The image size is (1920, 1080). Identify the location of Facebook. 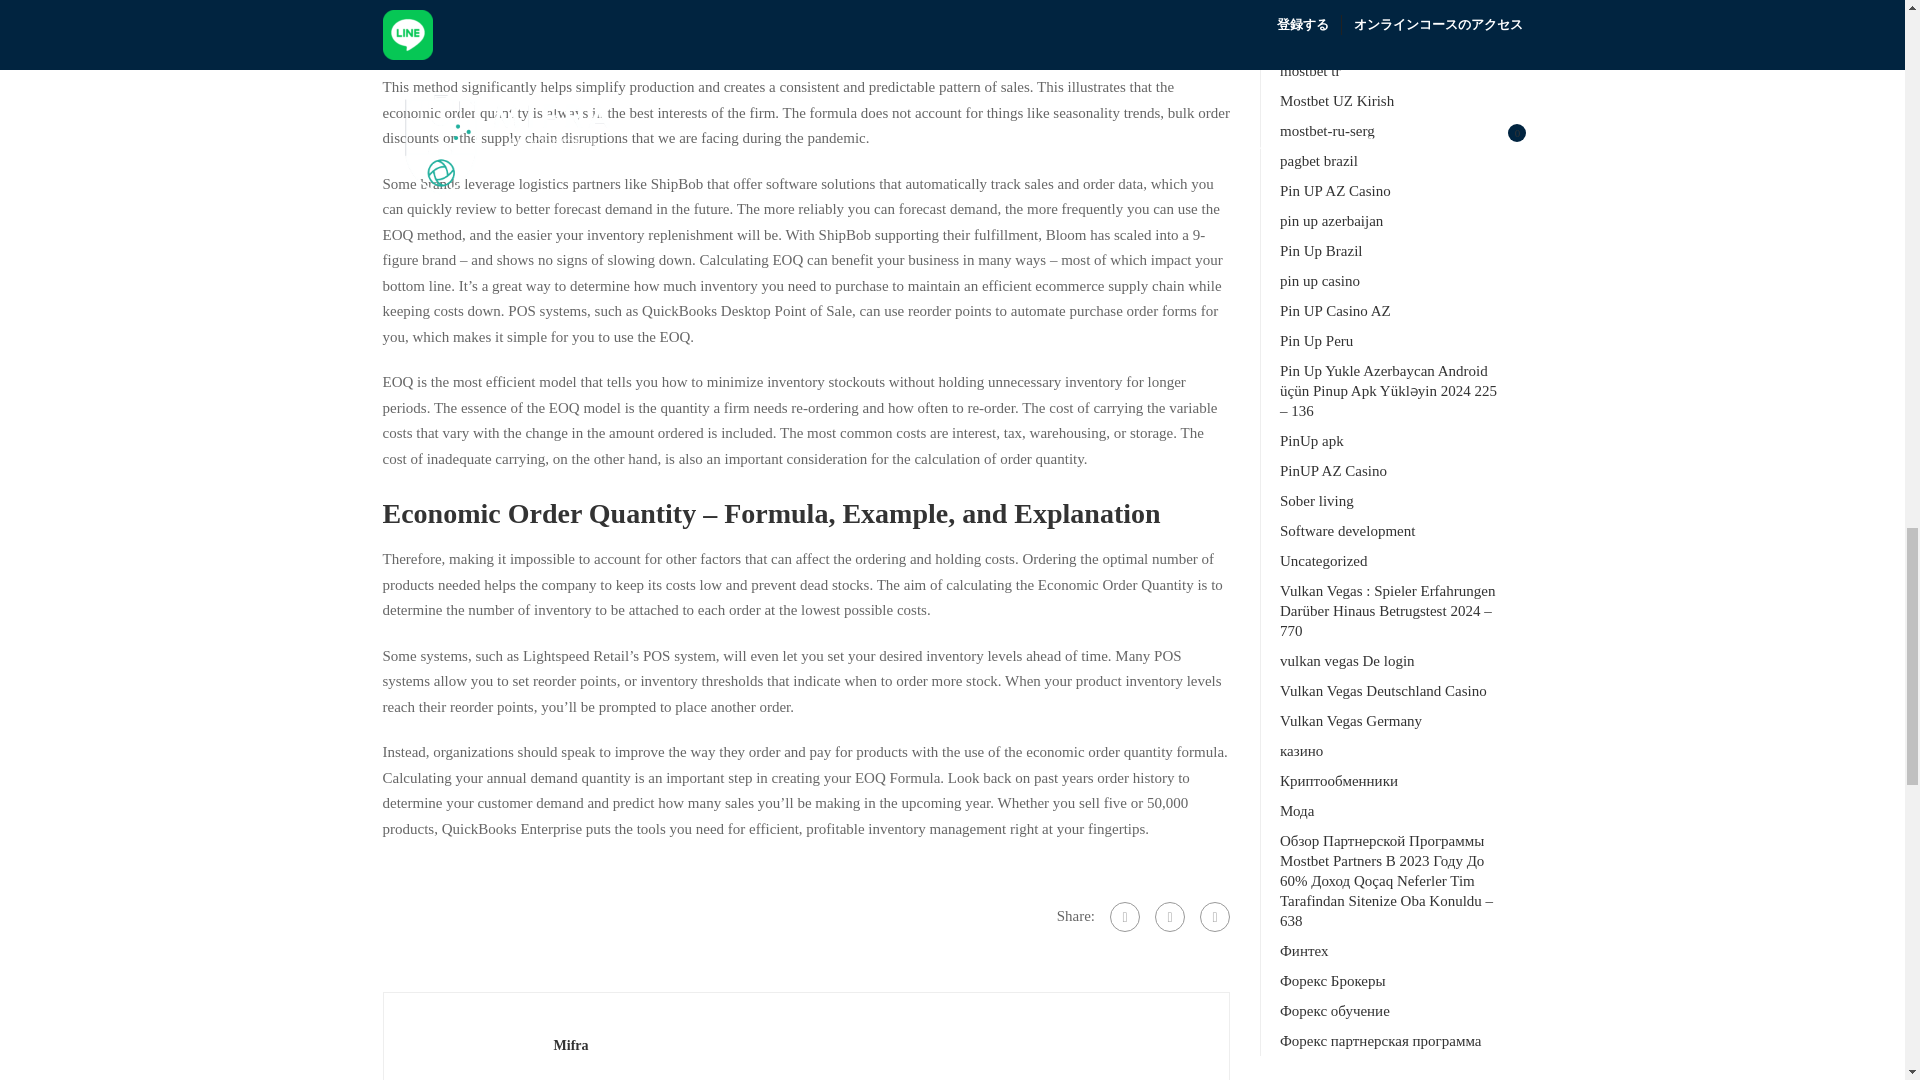
(1124, 916).